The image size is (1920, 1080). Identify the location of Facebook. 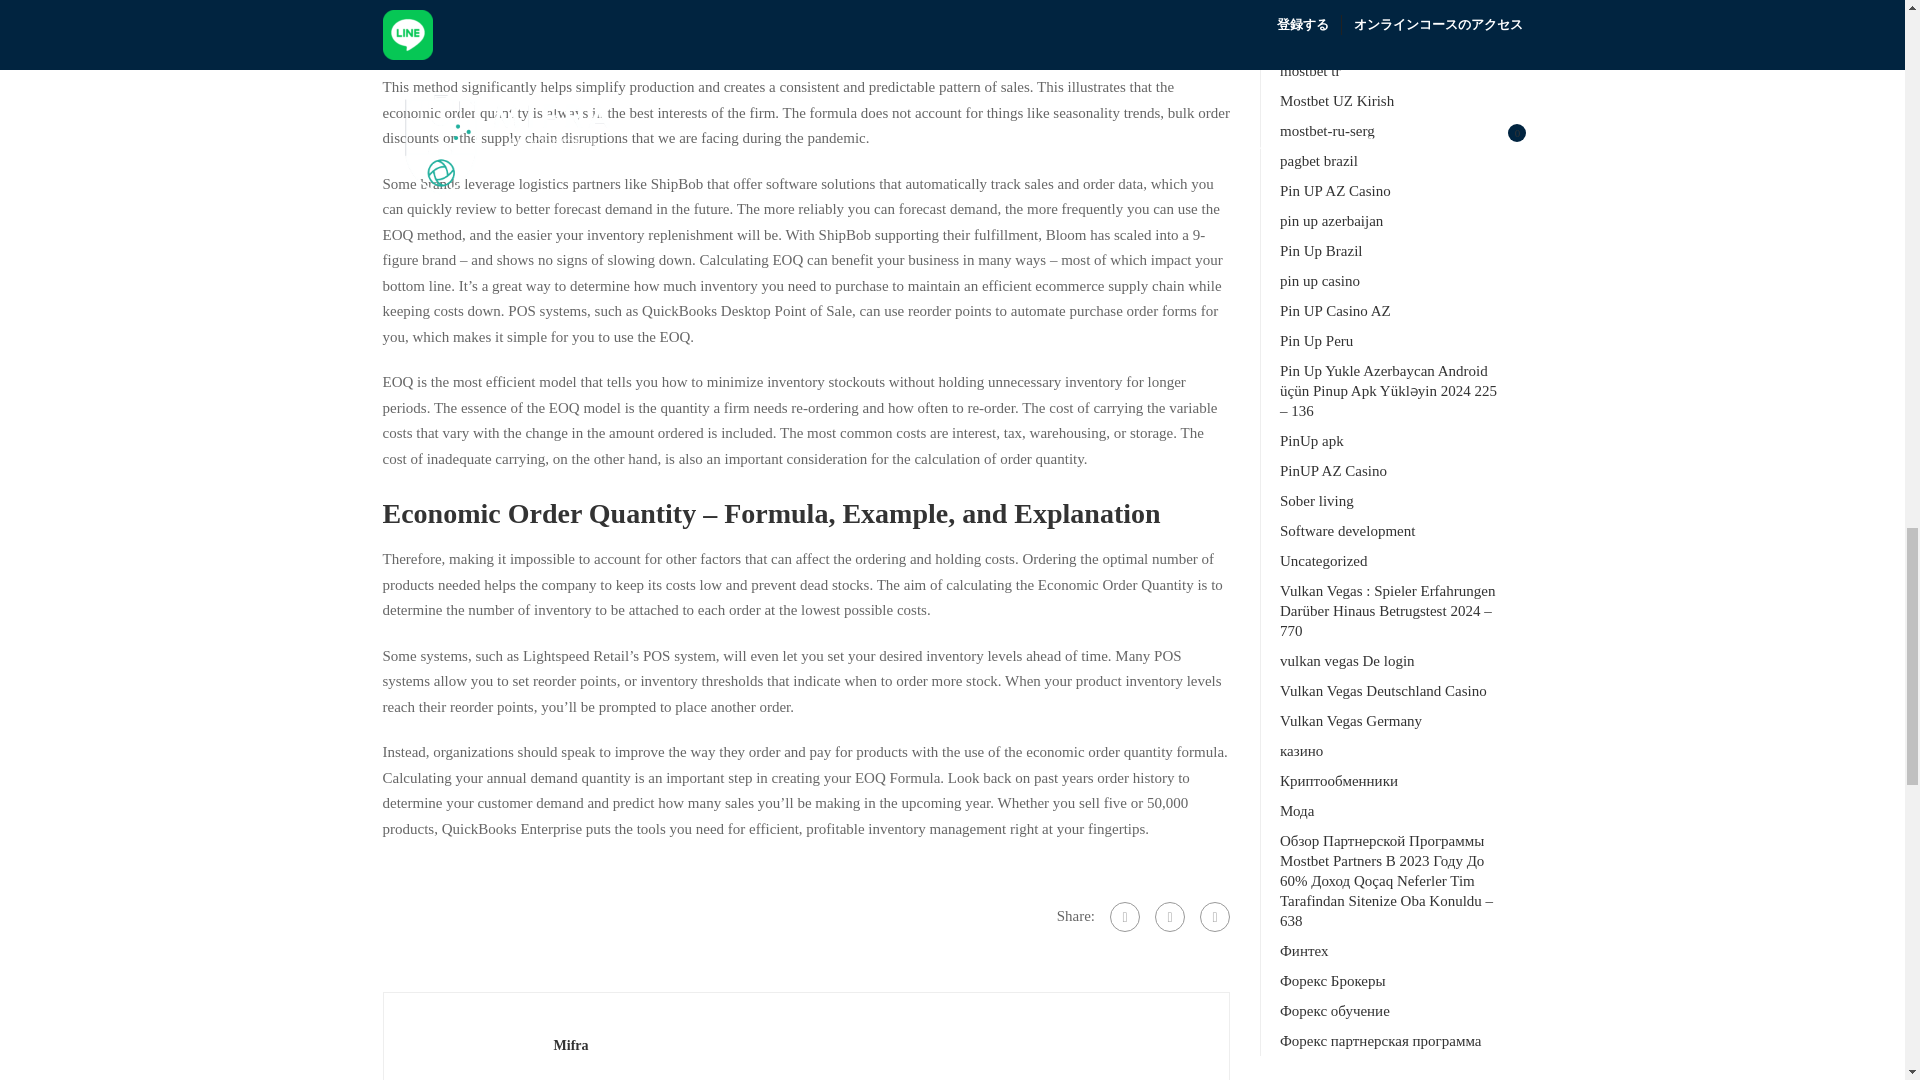
(1124, 916).